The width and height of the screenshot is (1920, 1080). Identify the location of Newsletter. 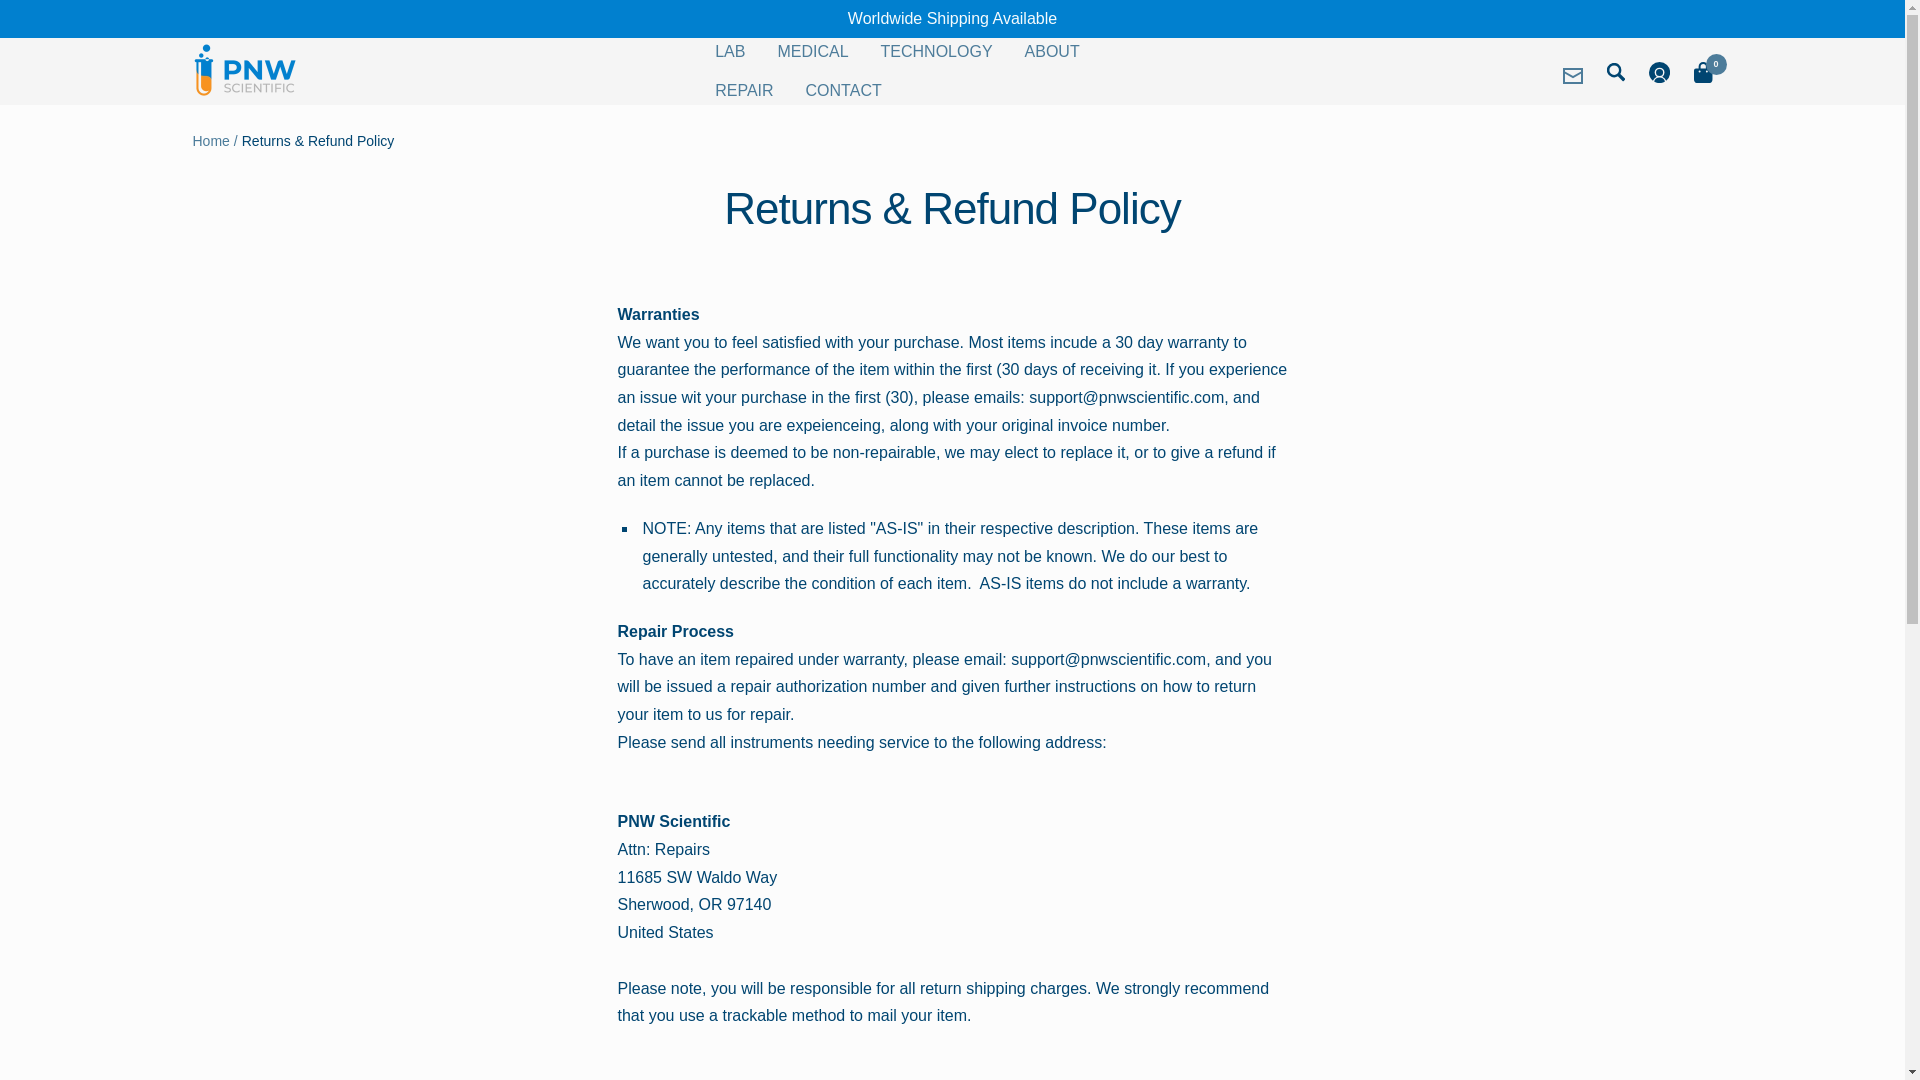
(1572, 76).